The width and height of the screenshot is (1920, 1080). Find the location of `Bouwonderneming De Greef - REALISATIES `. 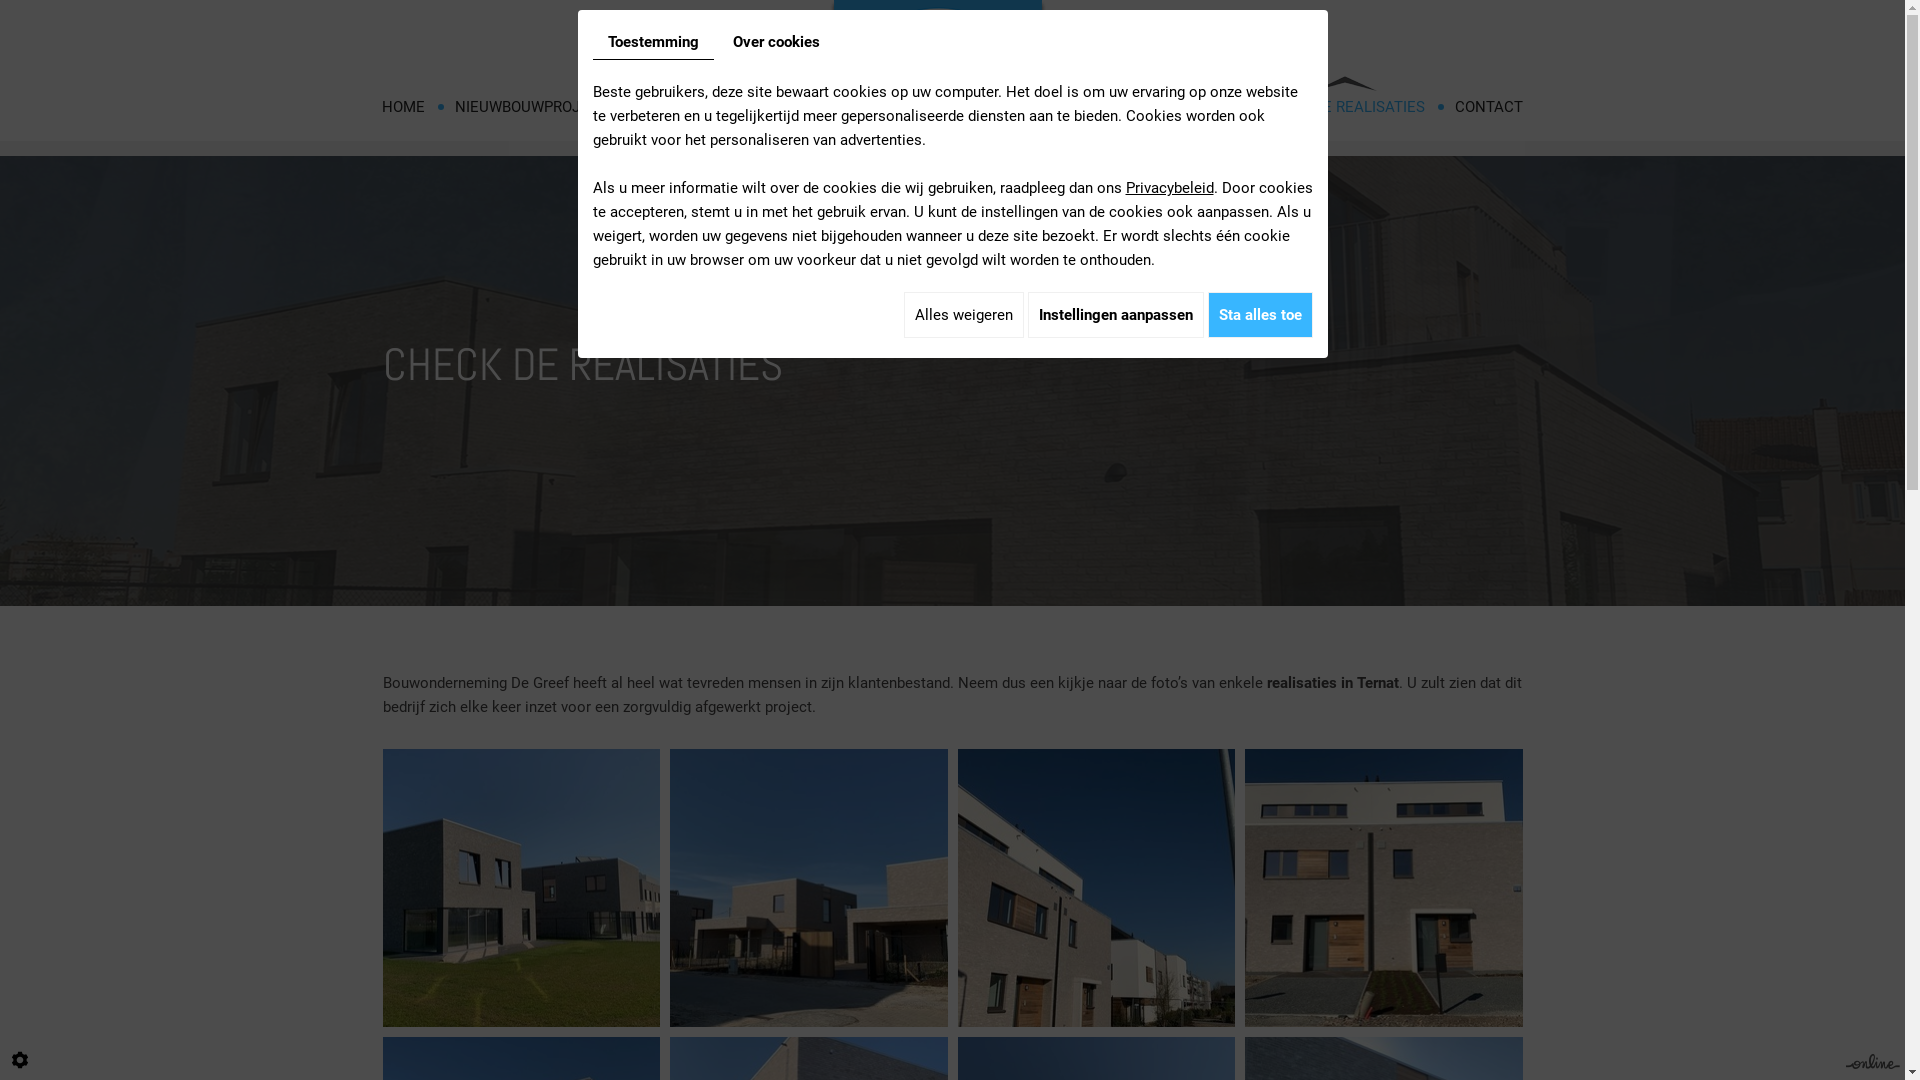

Bouwonderneming De Greef - REALISATIES  is located at coordinates (521, 888).